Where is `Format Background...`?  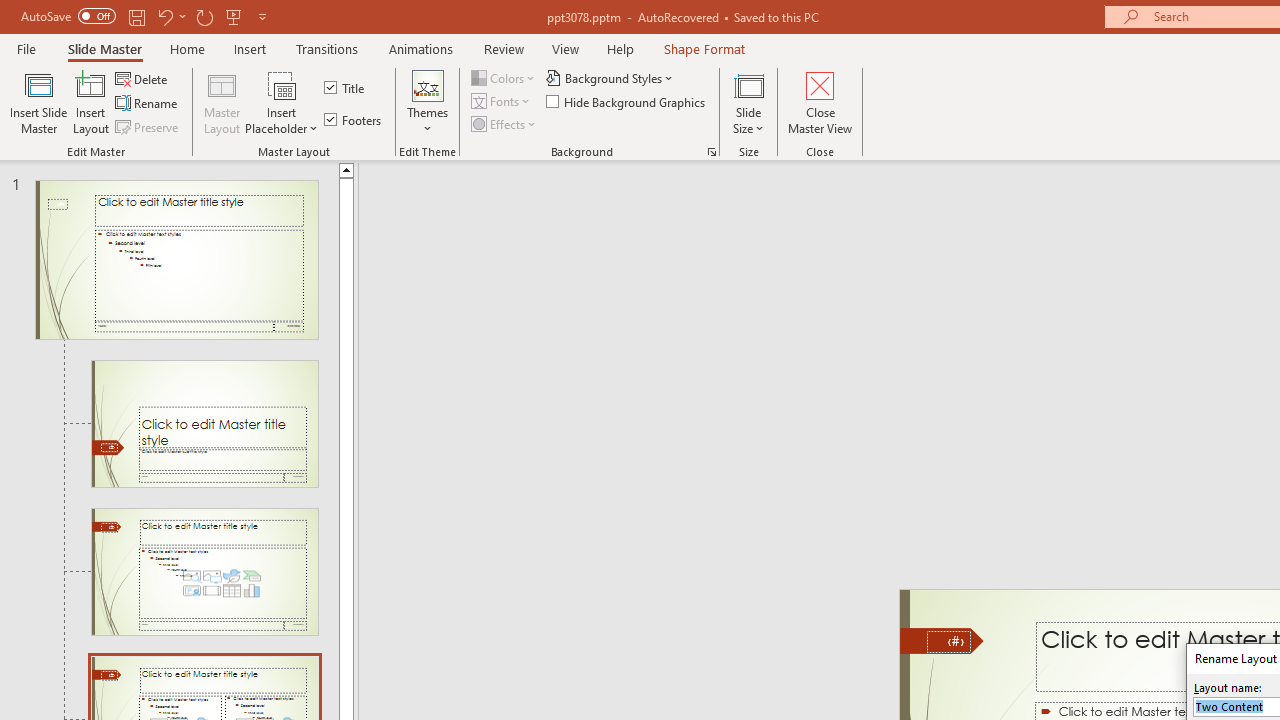
Format Background... is located at coordinates (712, 152).